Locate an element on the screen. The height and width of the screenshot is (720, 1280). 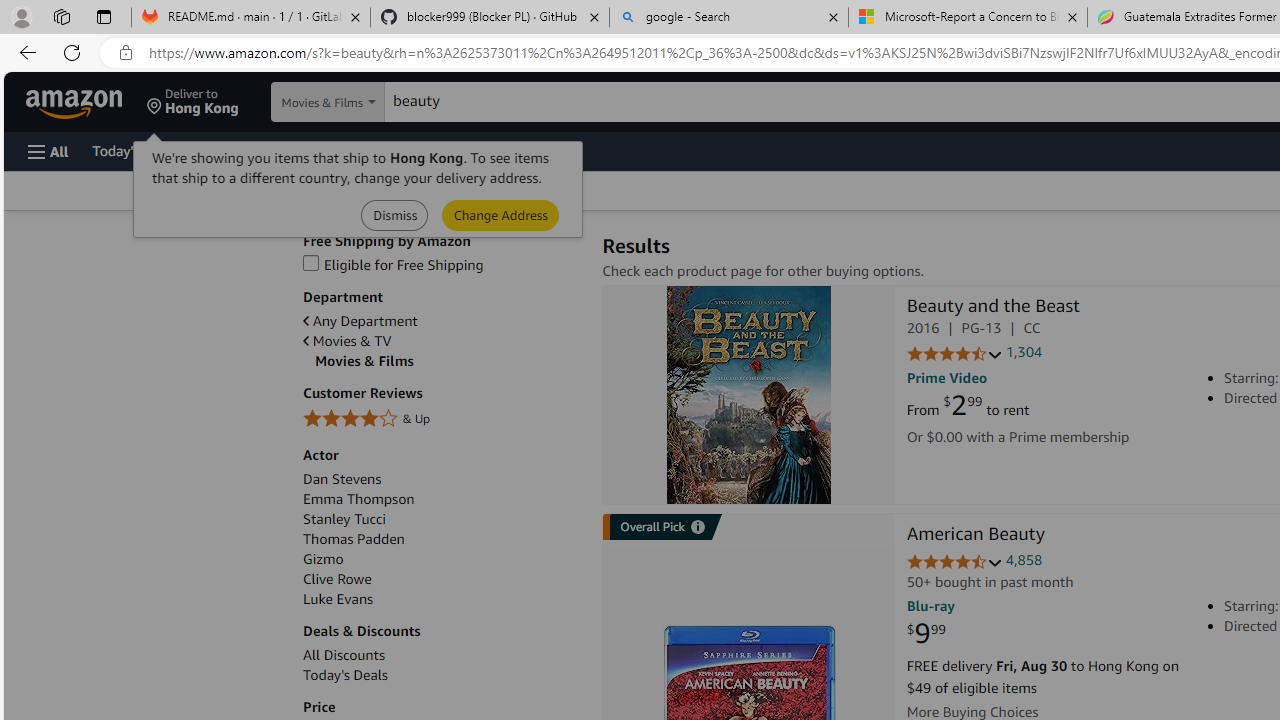
Thomas Padden is located at coordinates (442, 539).